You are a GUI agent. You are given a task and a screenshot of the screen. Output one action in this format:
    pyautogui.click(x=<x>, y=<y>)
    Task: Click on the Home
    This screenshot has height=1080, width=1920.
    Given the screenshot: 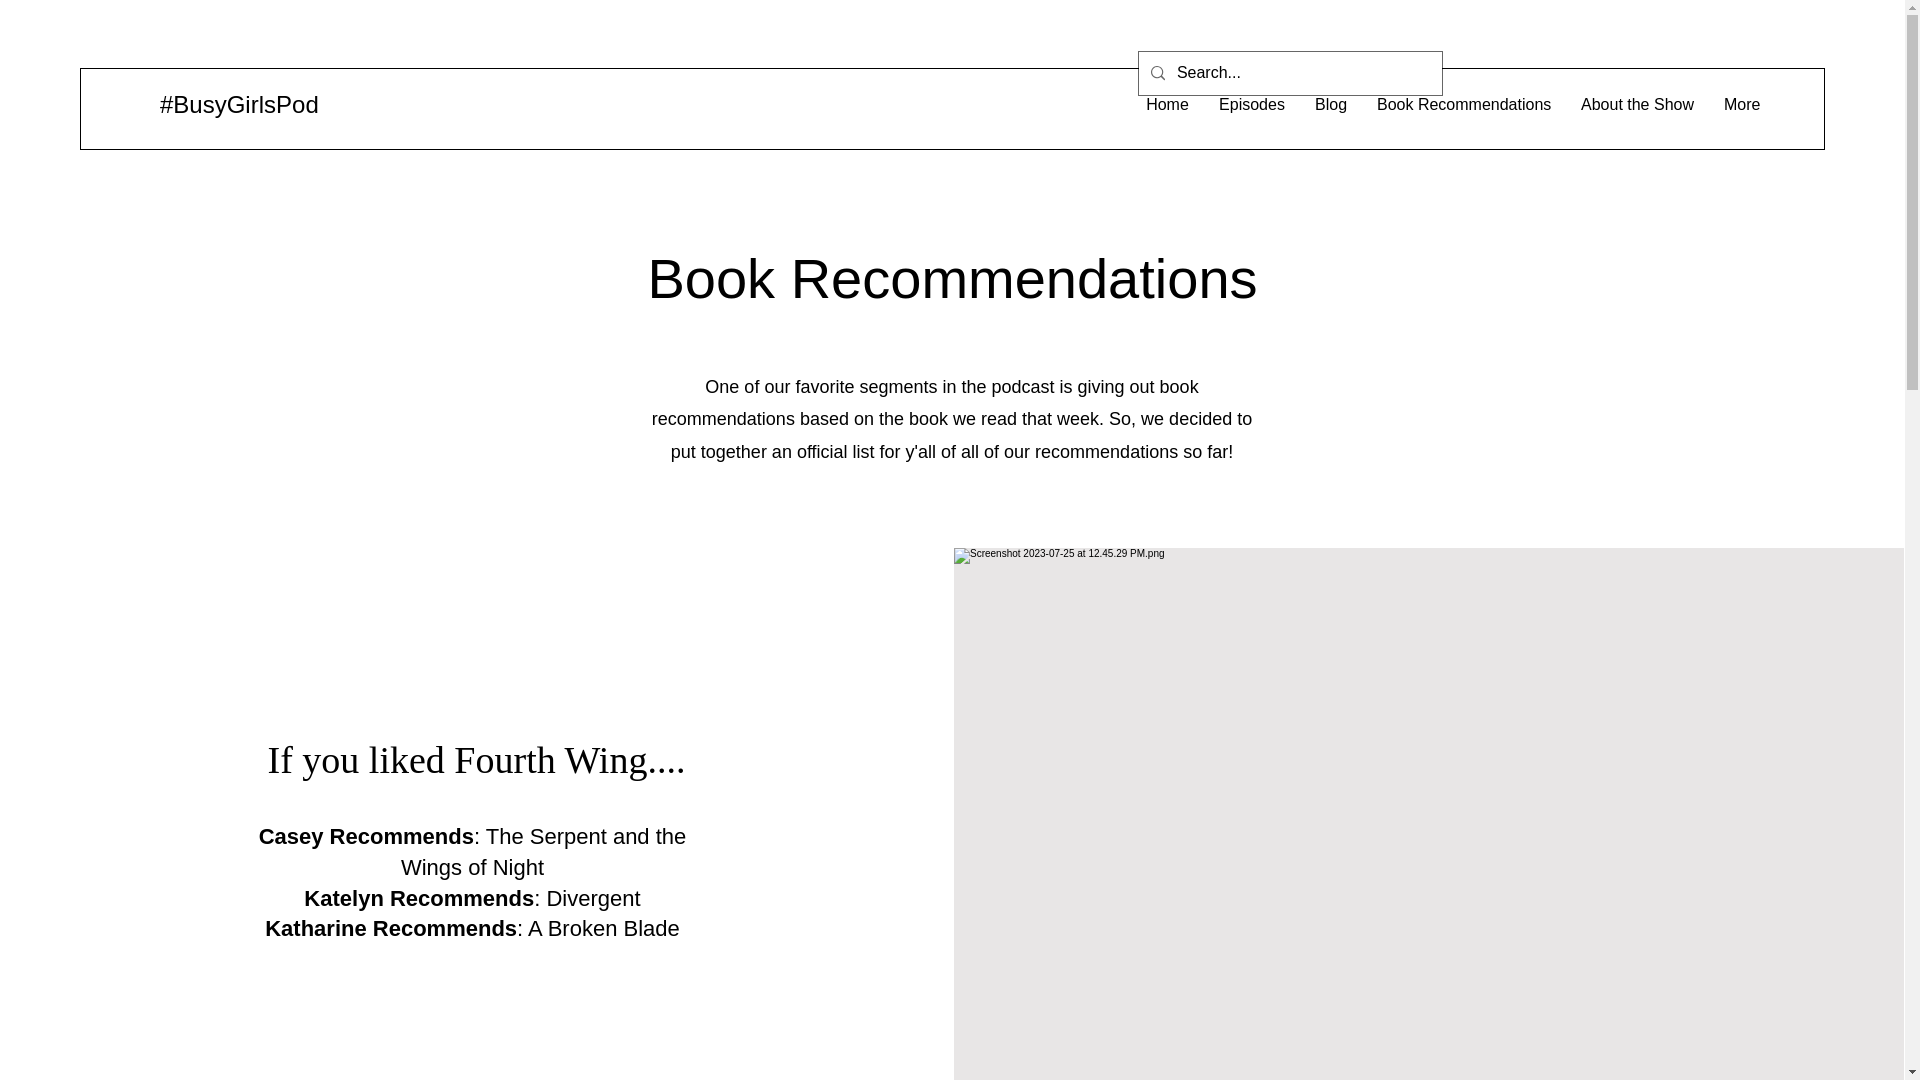 What is the action you would take?
    pyautogui.click(x=1166, y=104)
    